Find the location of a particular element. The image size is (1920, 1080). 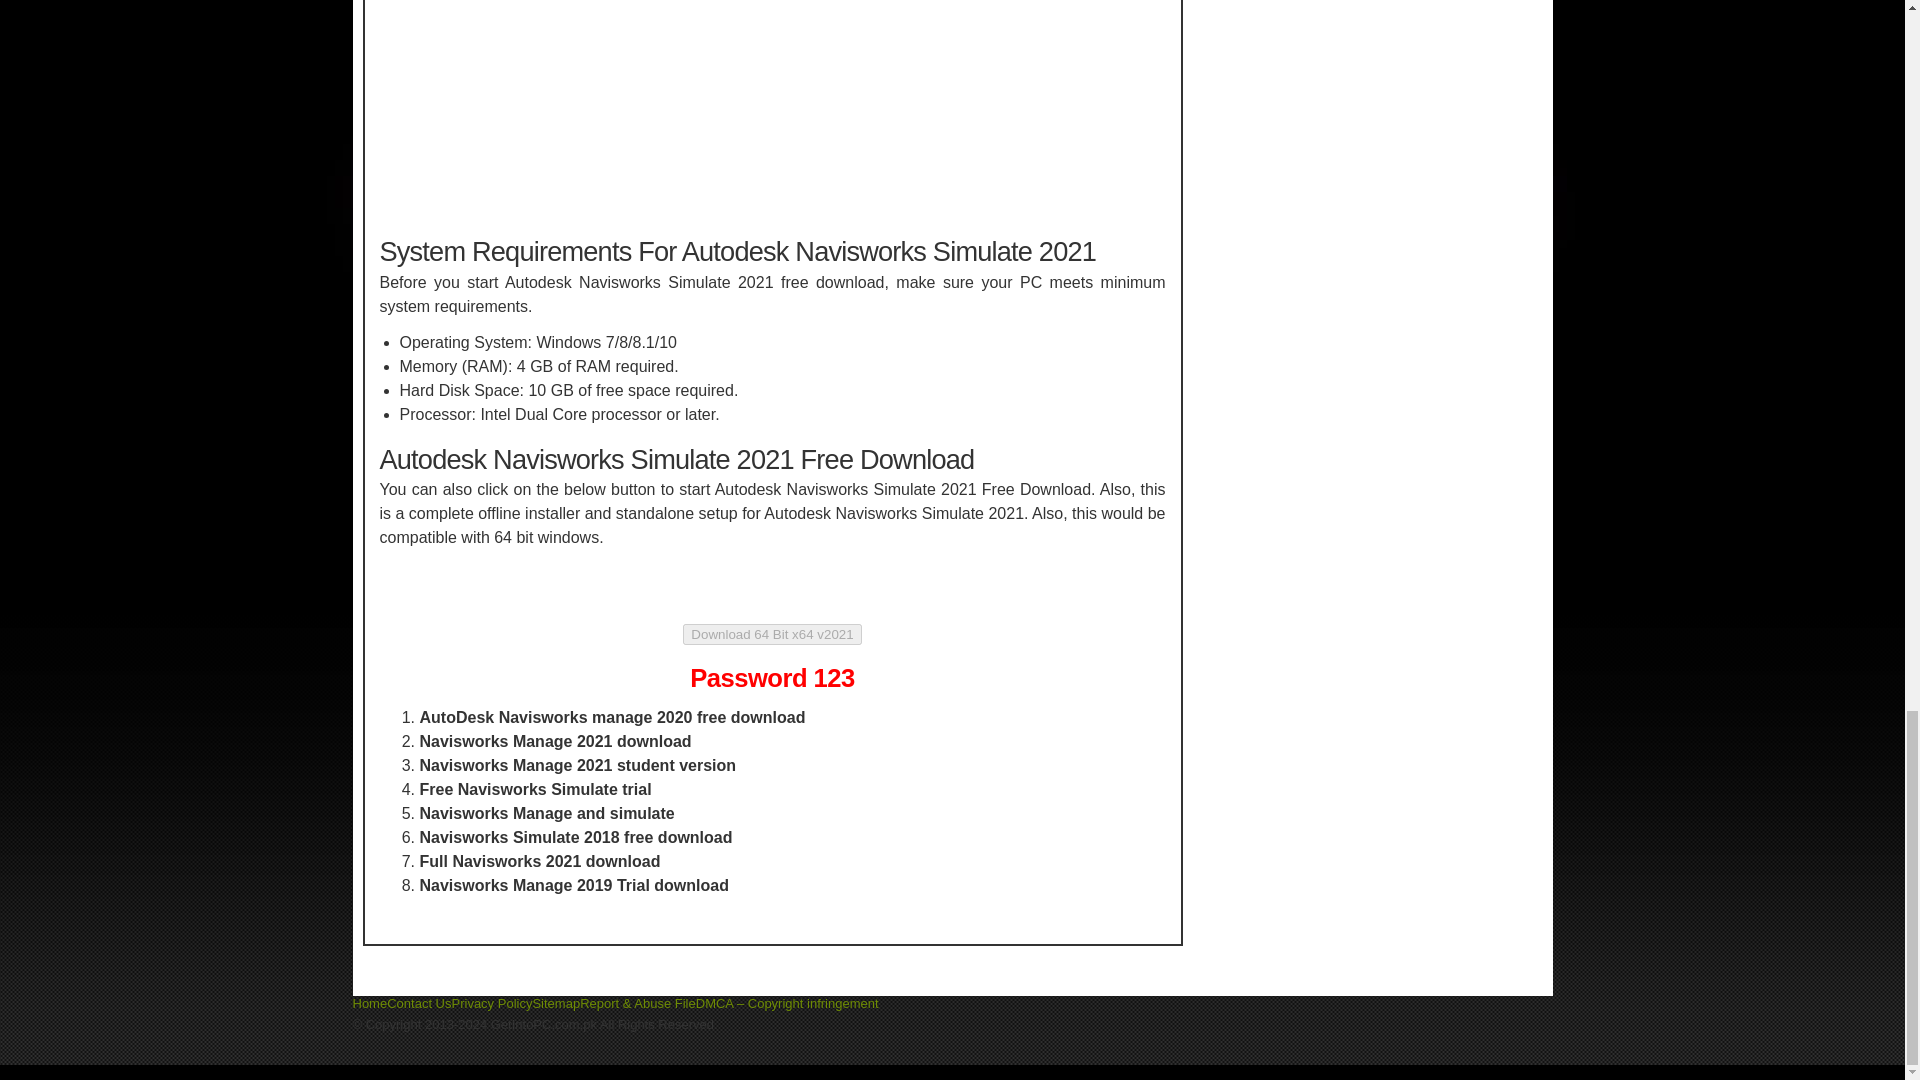

Contact Us is located at coordinates (419, 1002).